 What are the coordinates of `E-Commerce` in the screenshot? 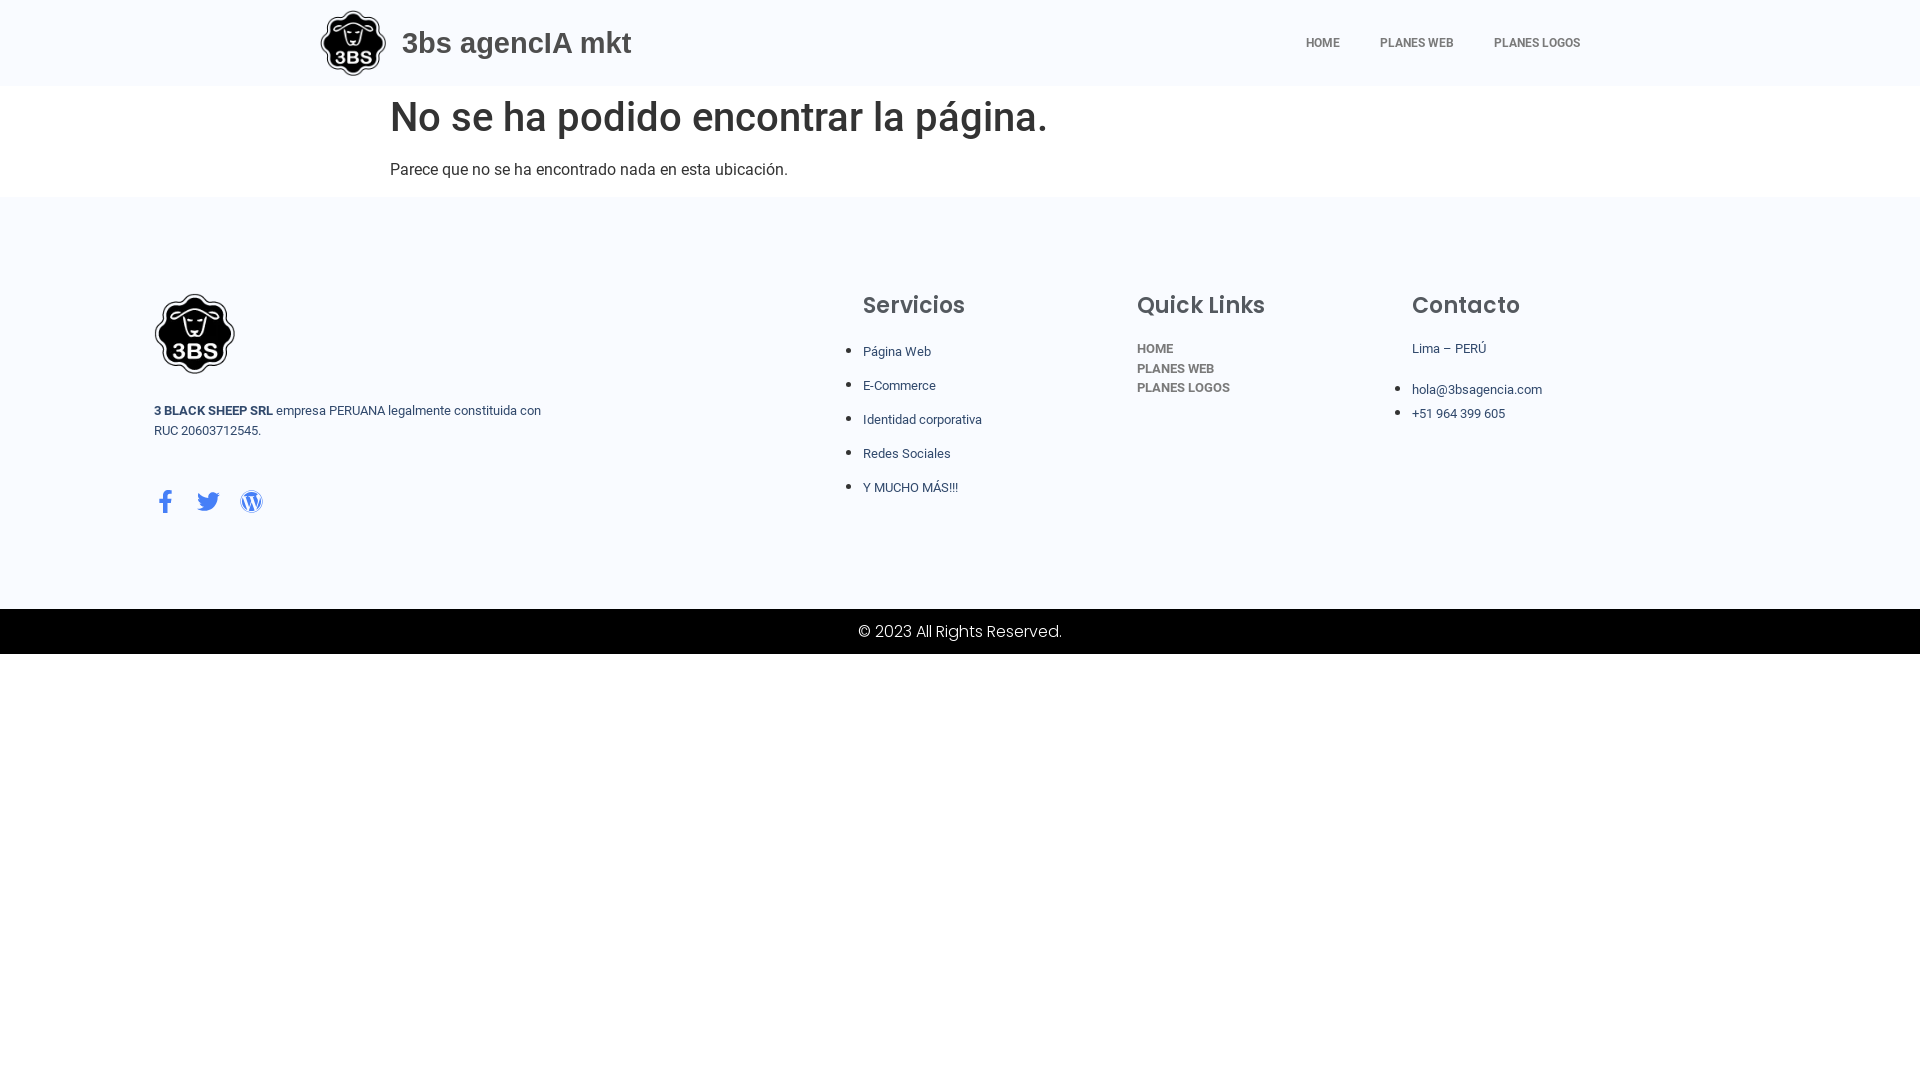 It's located at (900, 386).